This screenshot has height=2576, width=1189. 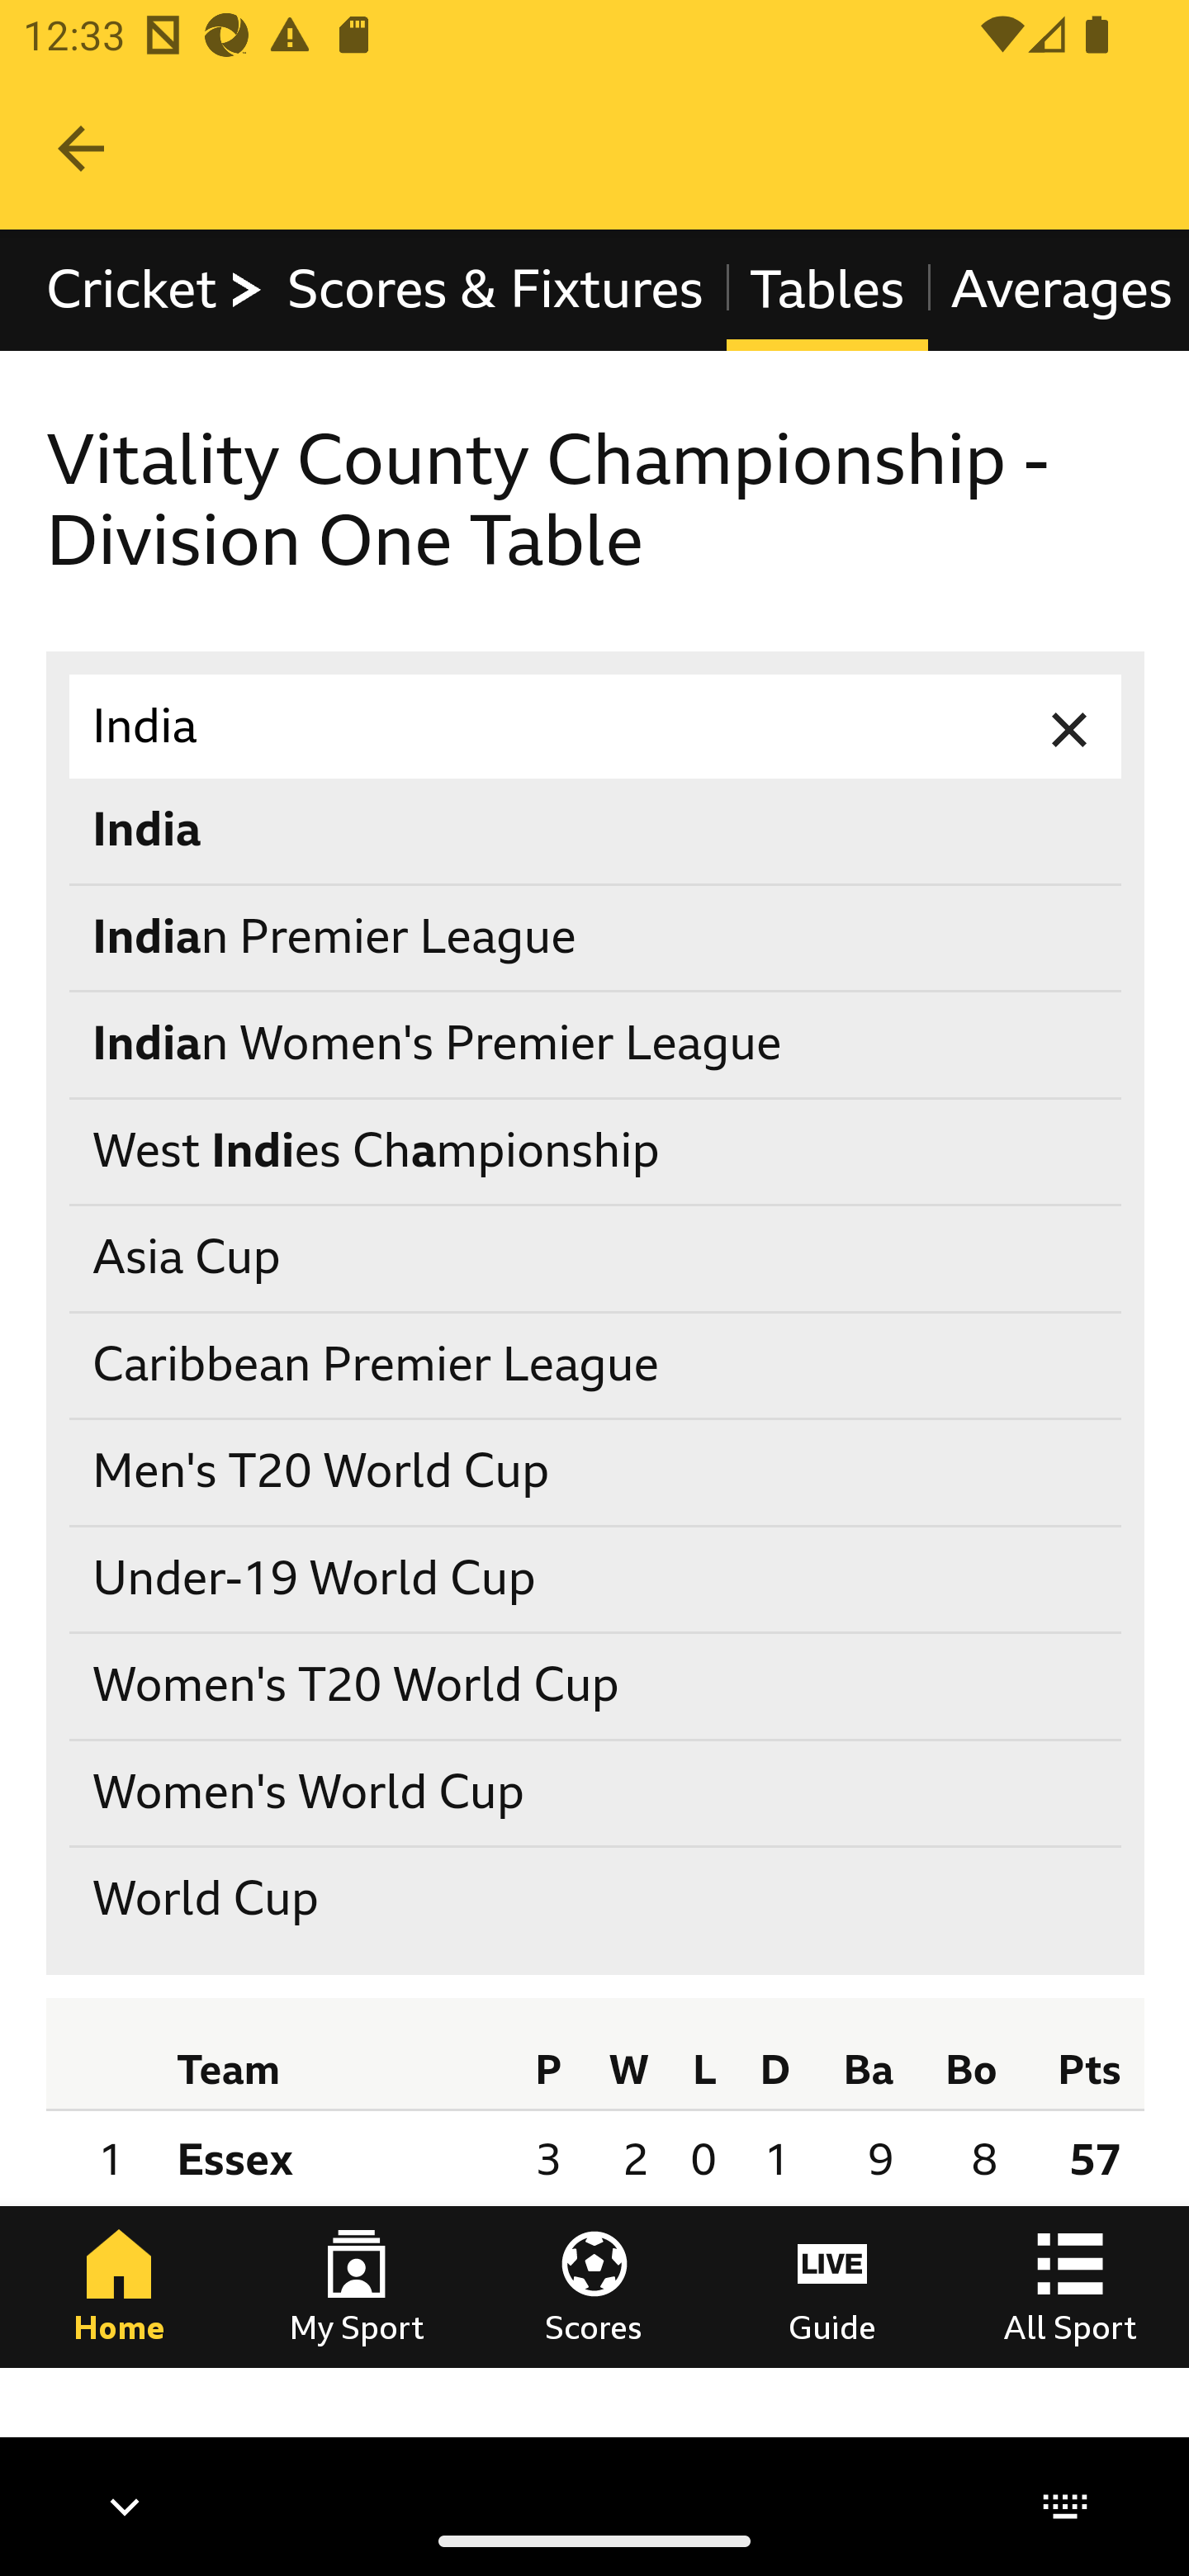 What do you see at coordinates (596, 727) in the screenshot?
I see `India` at bounding box center [596, 727].